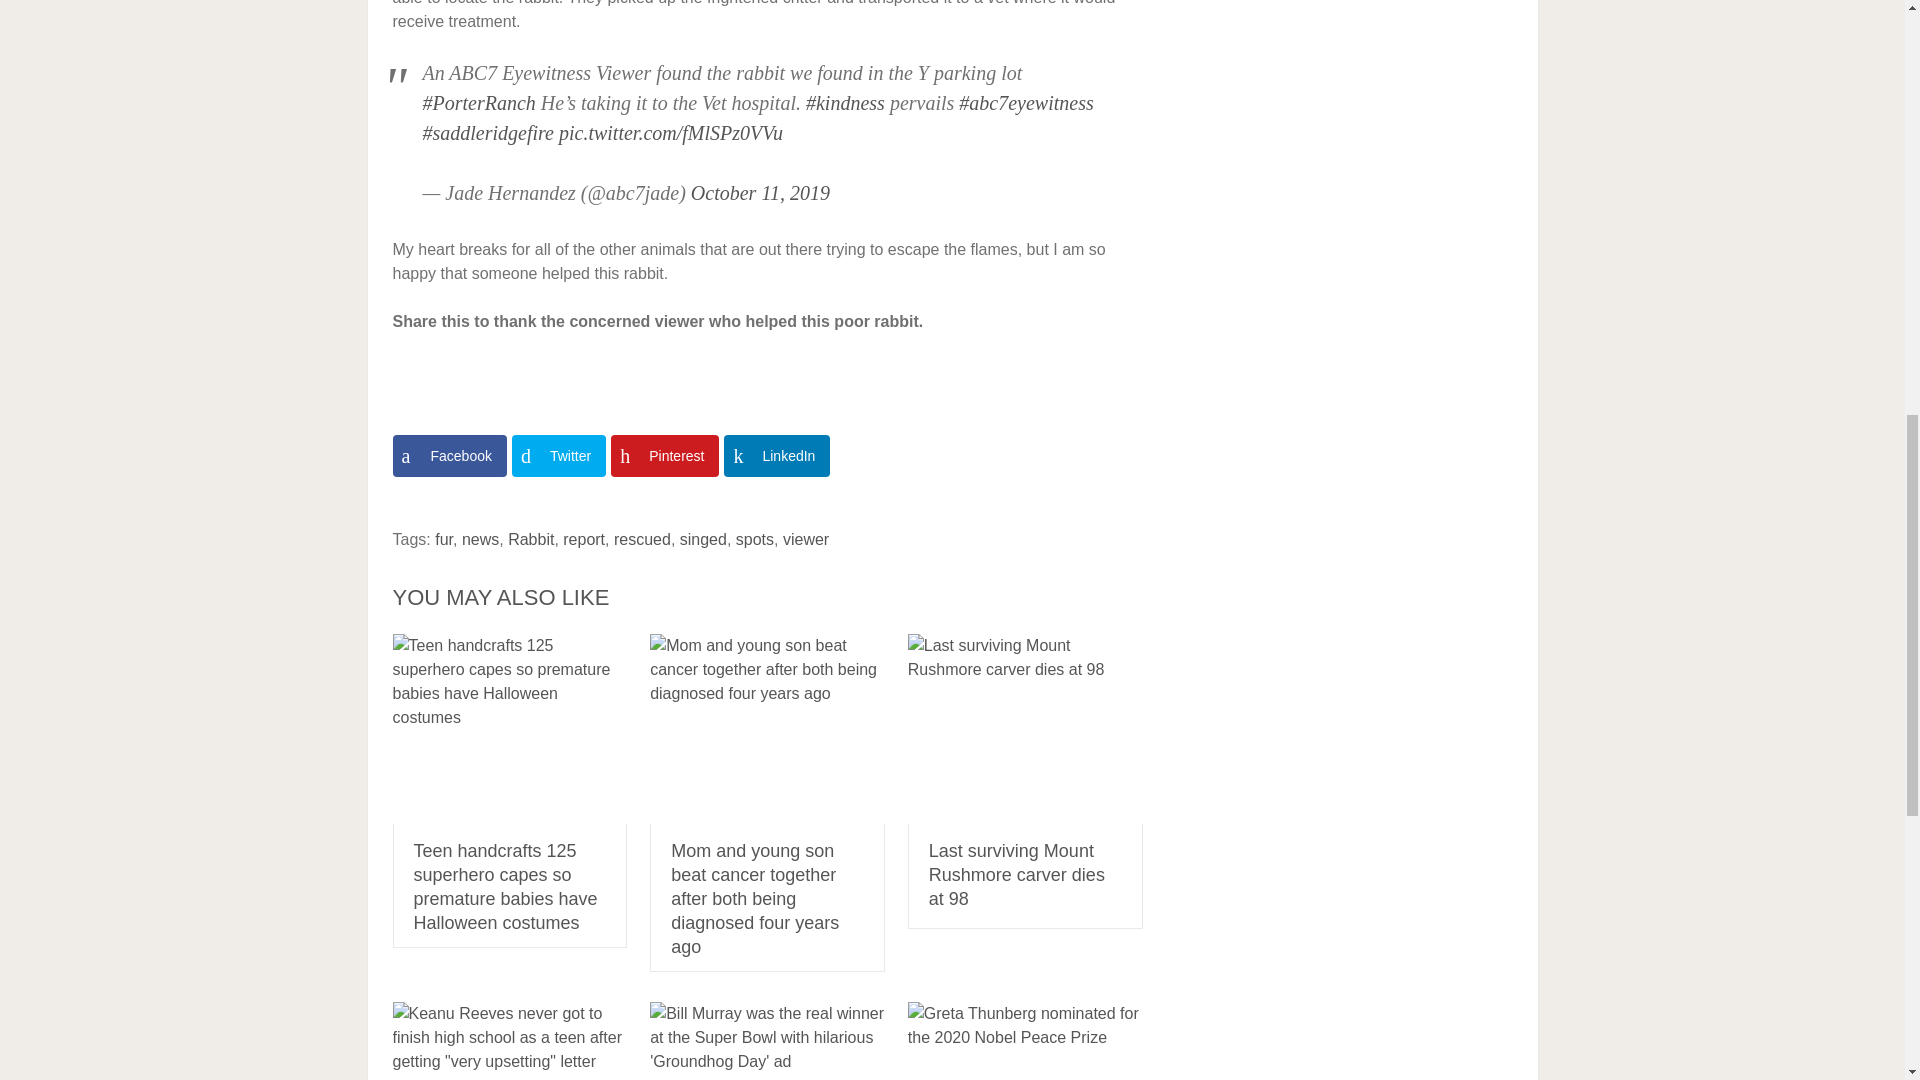 This screenshot has height=1080, width=1920. What do you see at coordinates (448, 456) in the screenshot?
I see `Share on Facebook` at bounding box center [448, 456].